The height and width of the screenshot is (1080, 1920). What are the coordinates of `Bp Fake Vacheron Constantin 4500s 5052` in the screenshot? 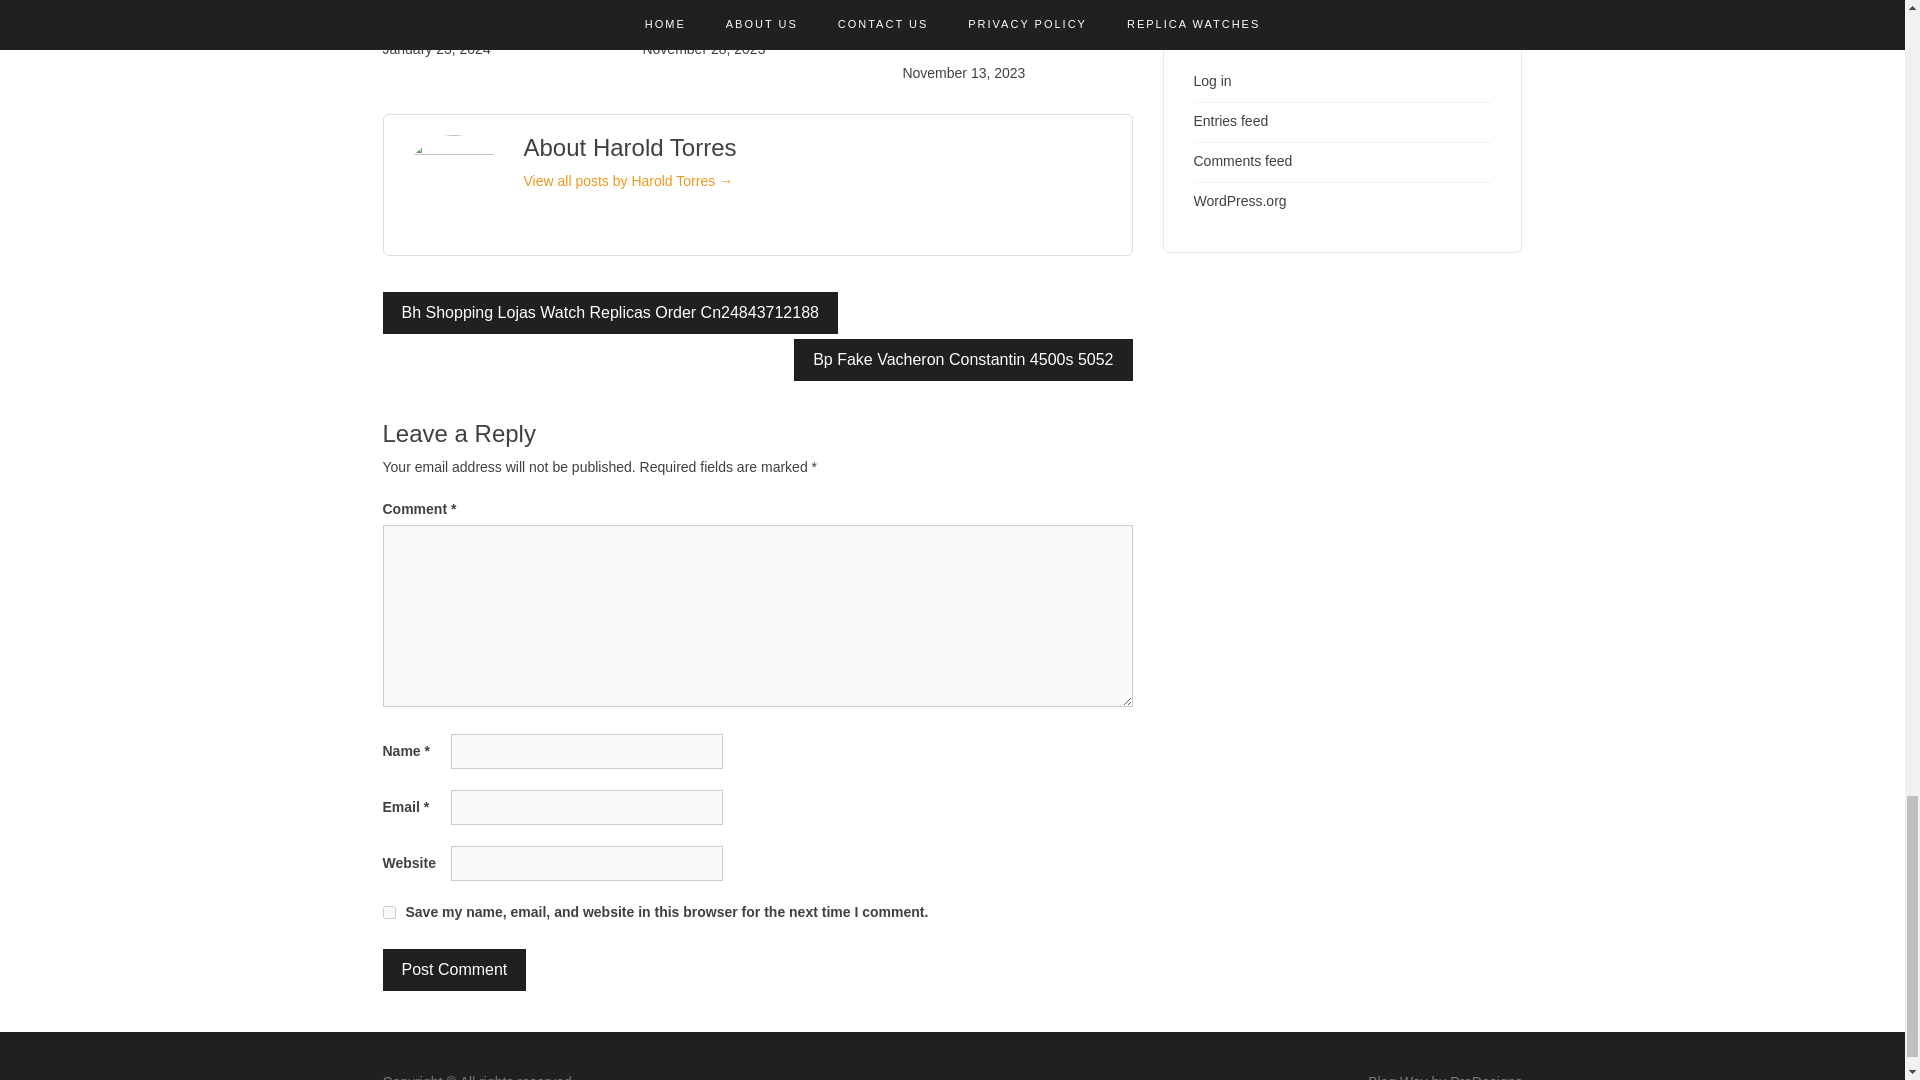 It's located at (963, 360).